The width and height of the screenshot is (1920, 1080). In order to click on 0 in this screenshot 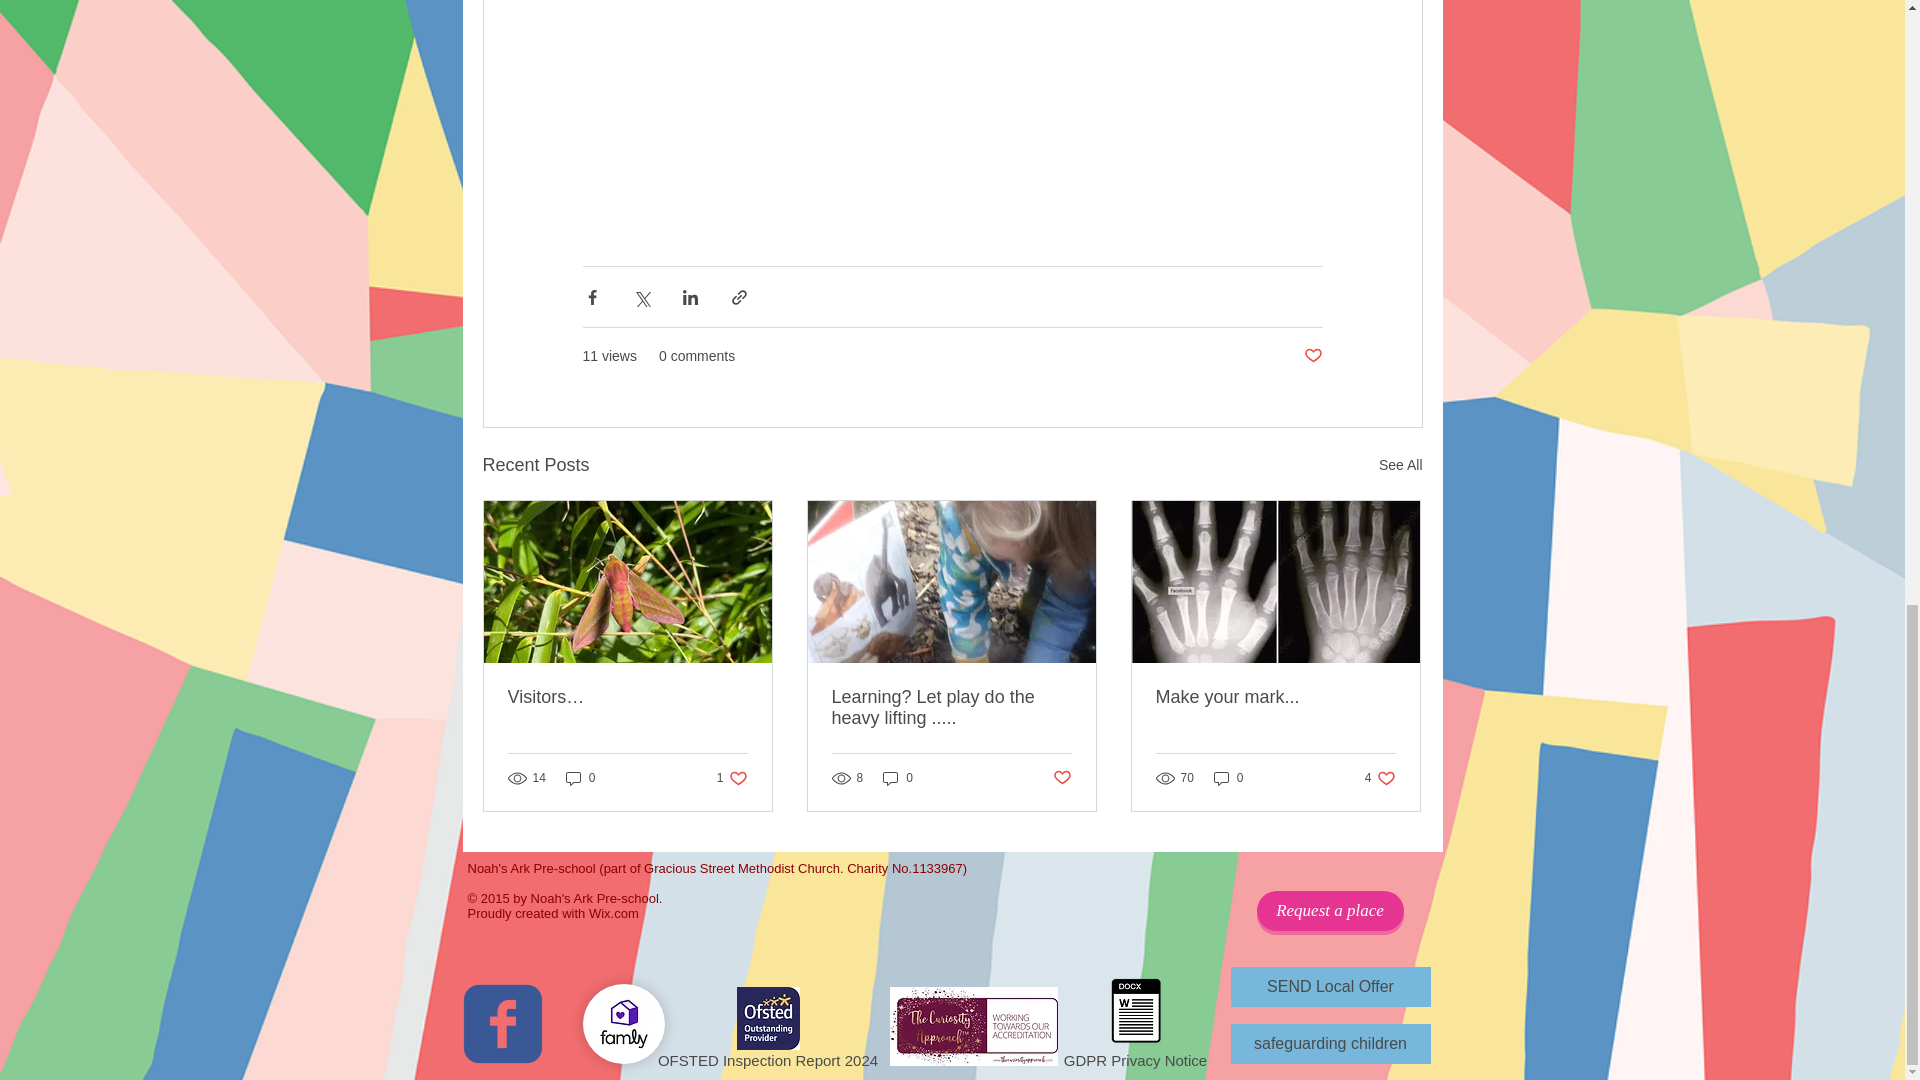, I will do `click(1228, 778)`.